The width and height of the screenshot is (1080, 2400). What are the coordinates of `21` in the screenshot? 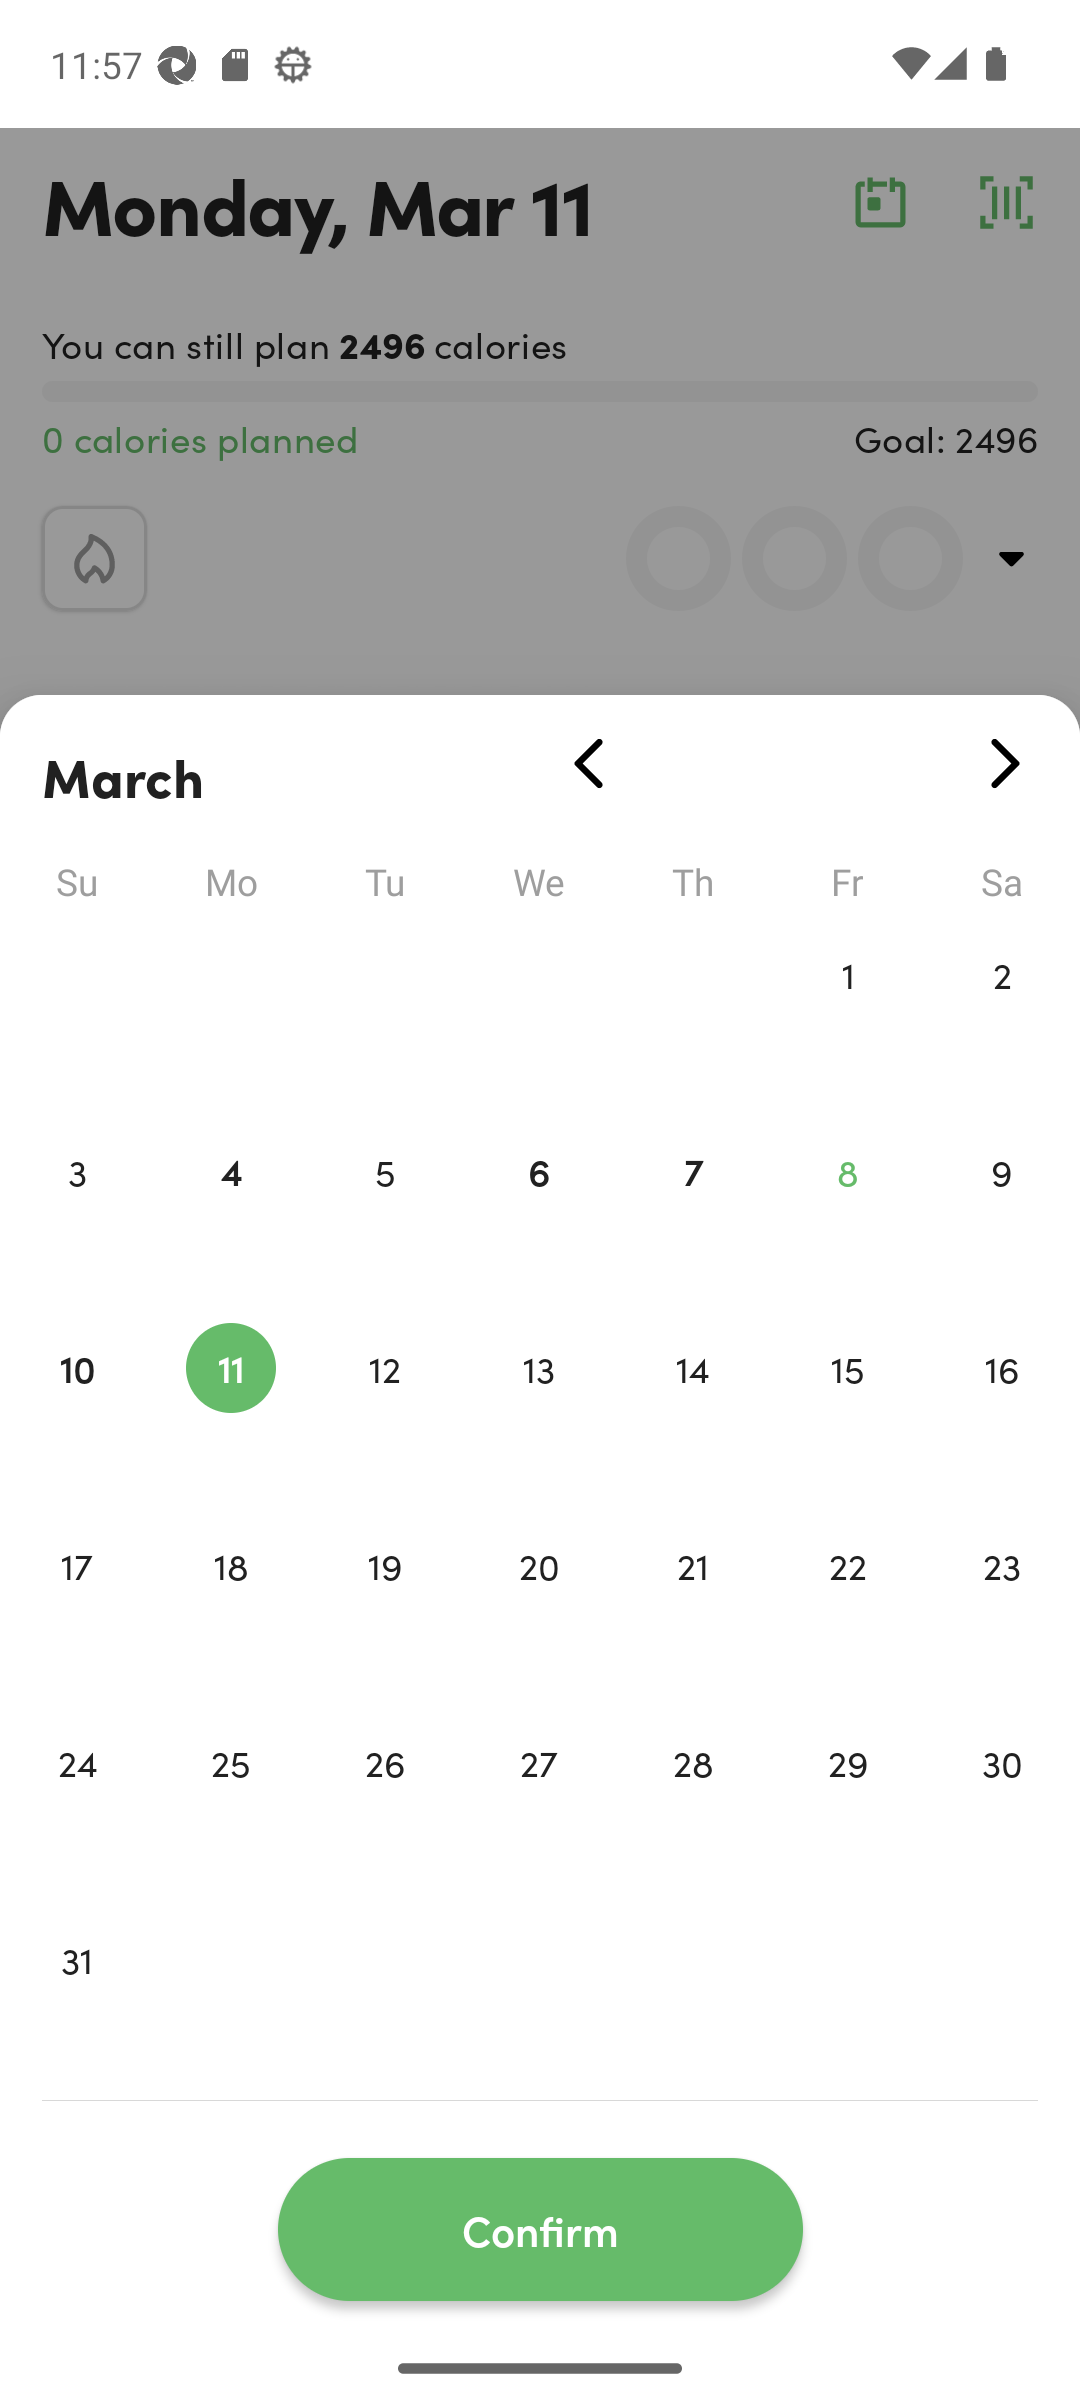 It's located at (693, 1608).